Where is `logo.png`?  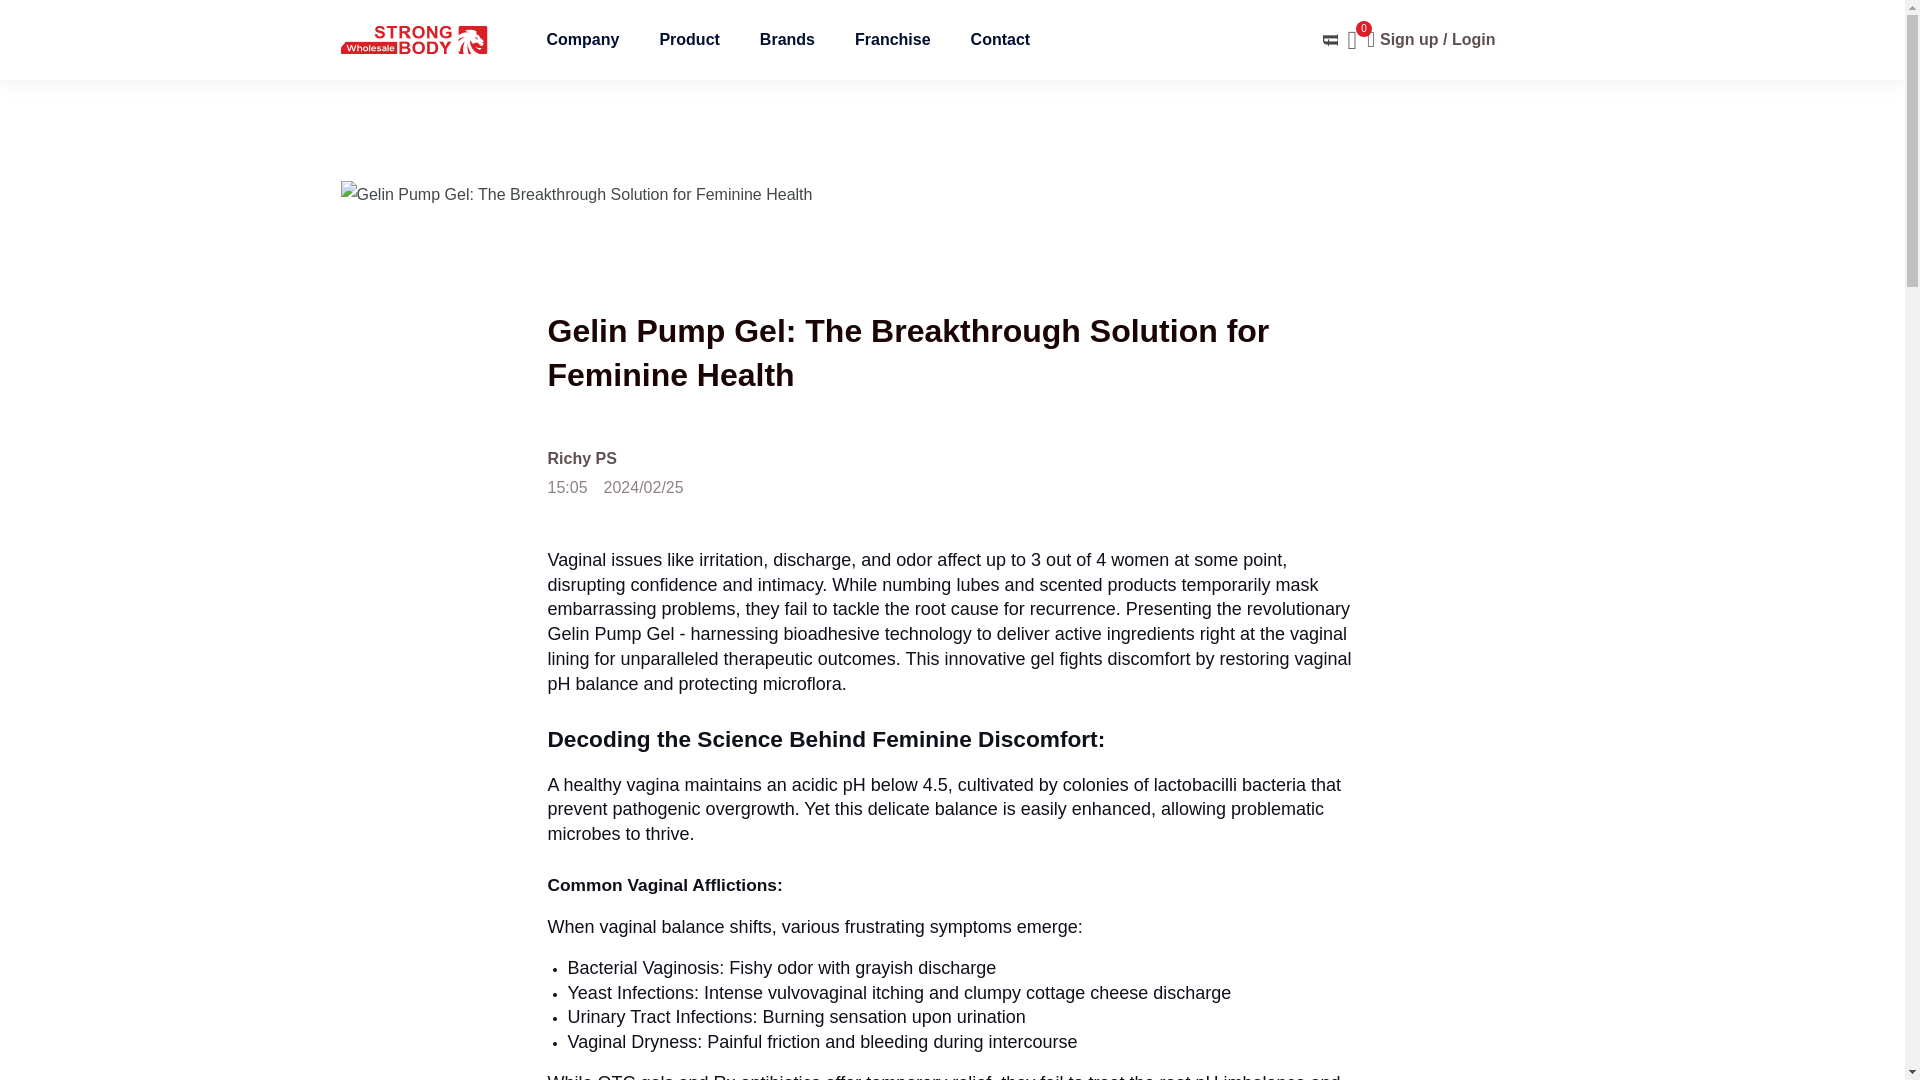 logo.png is located at coordinates (413, 40).